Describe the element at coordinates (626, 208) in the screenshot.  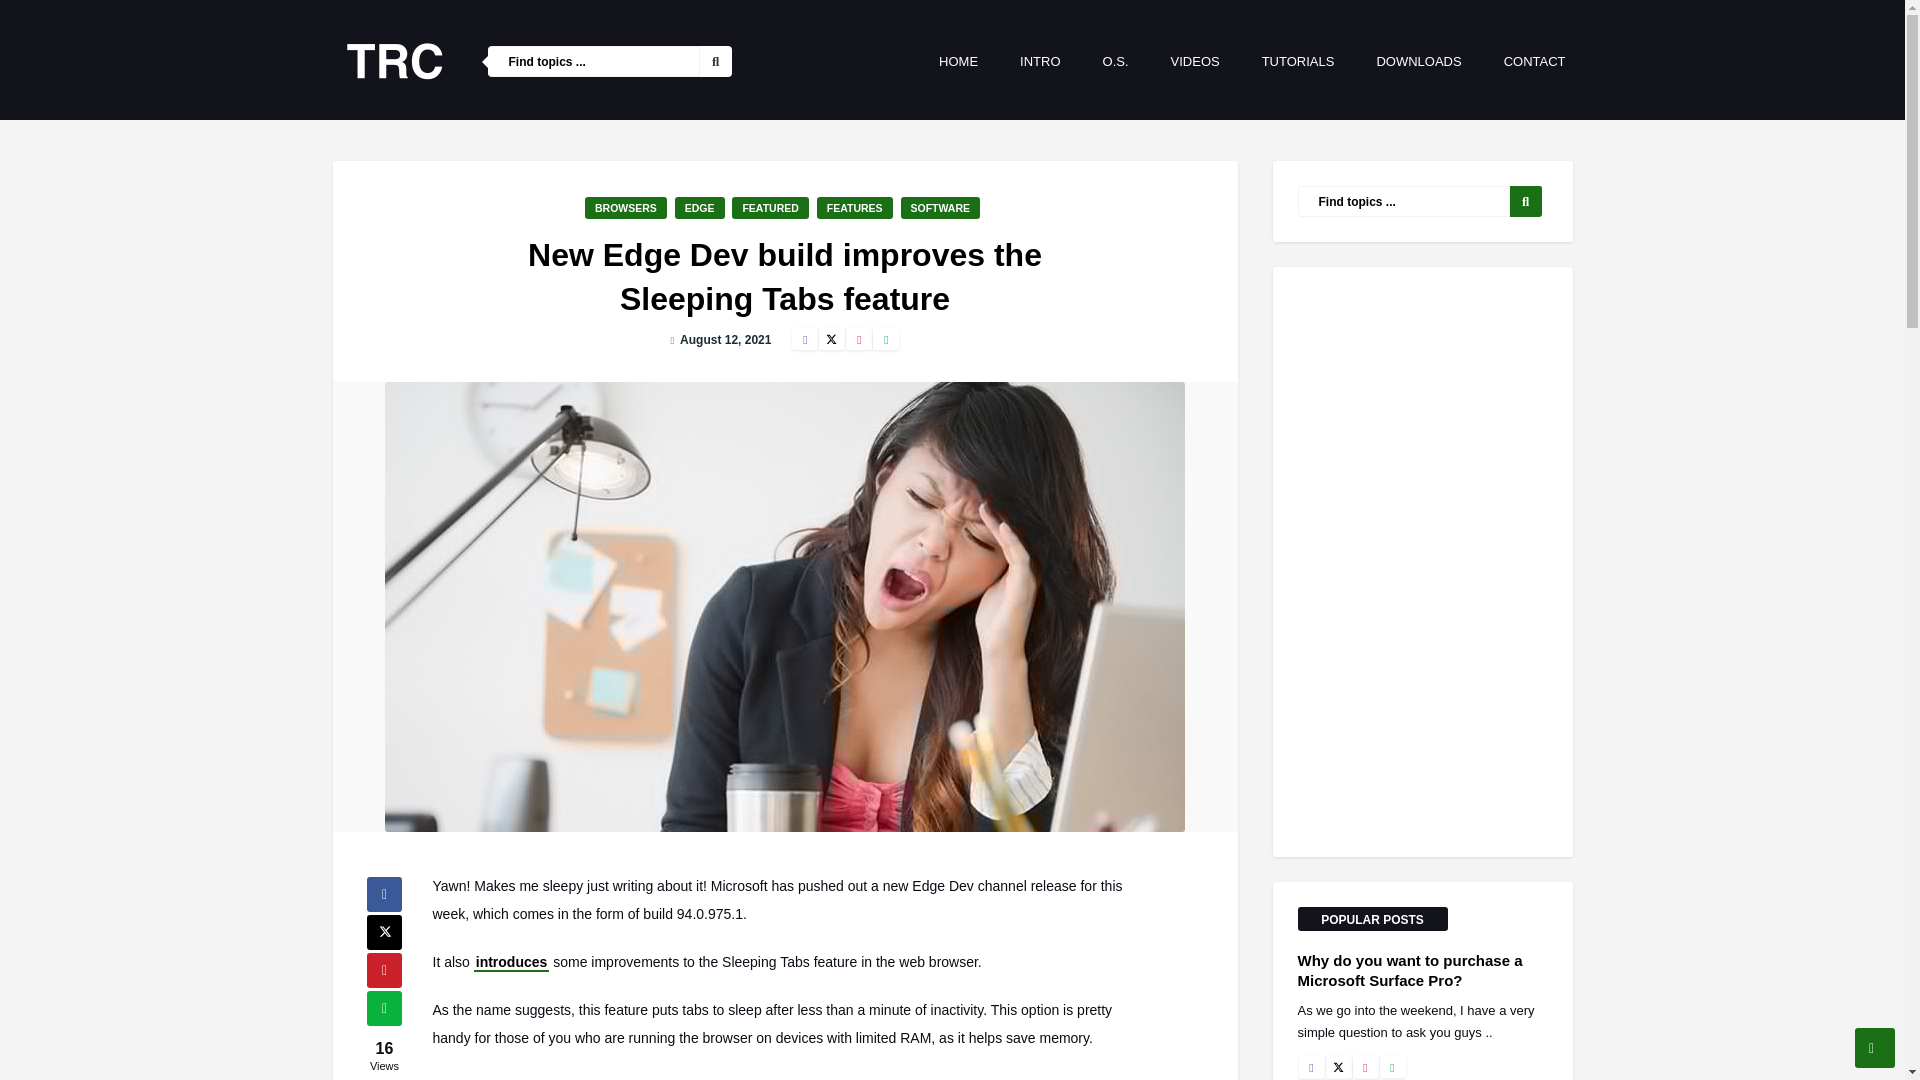
I see `BROWSERS` at that location.